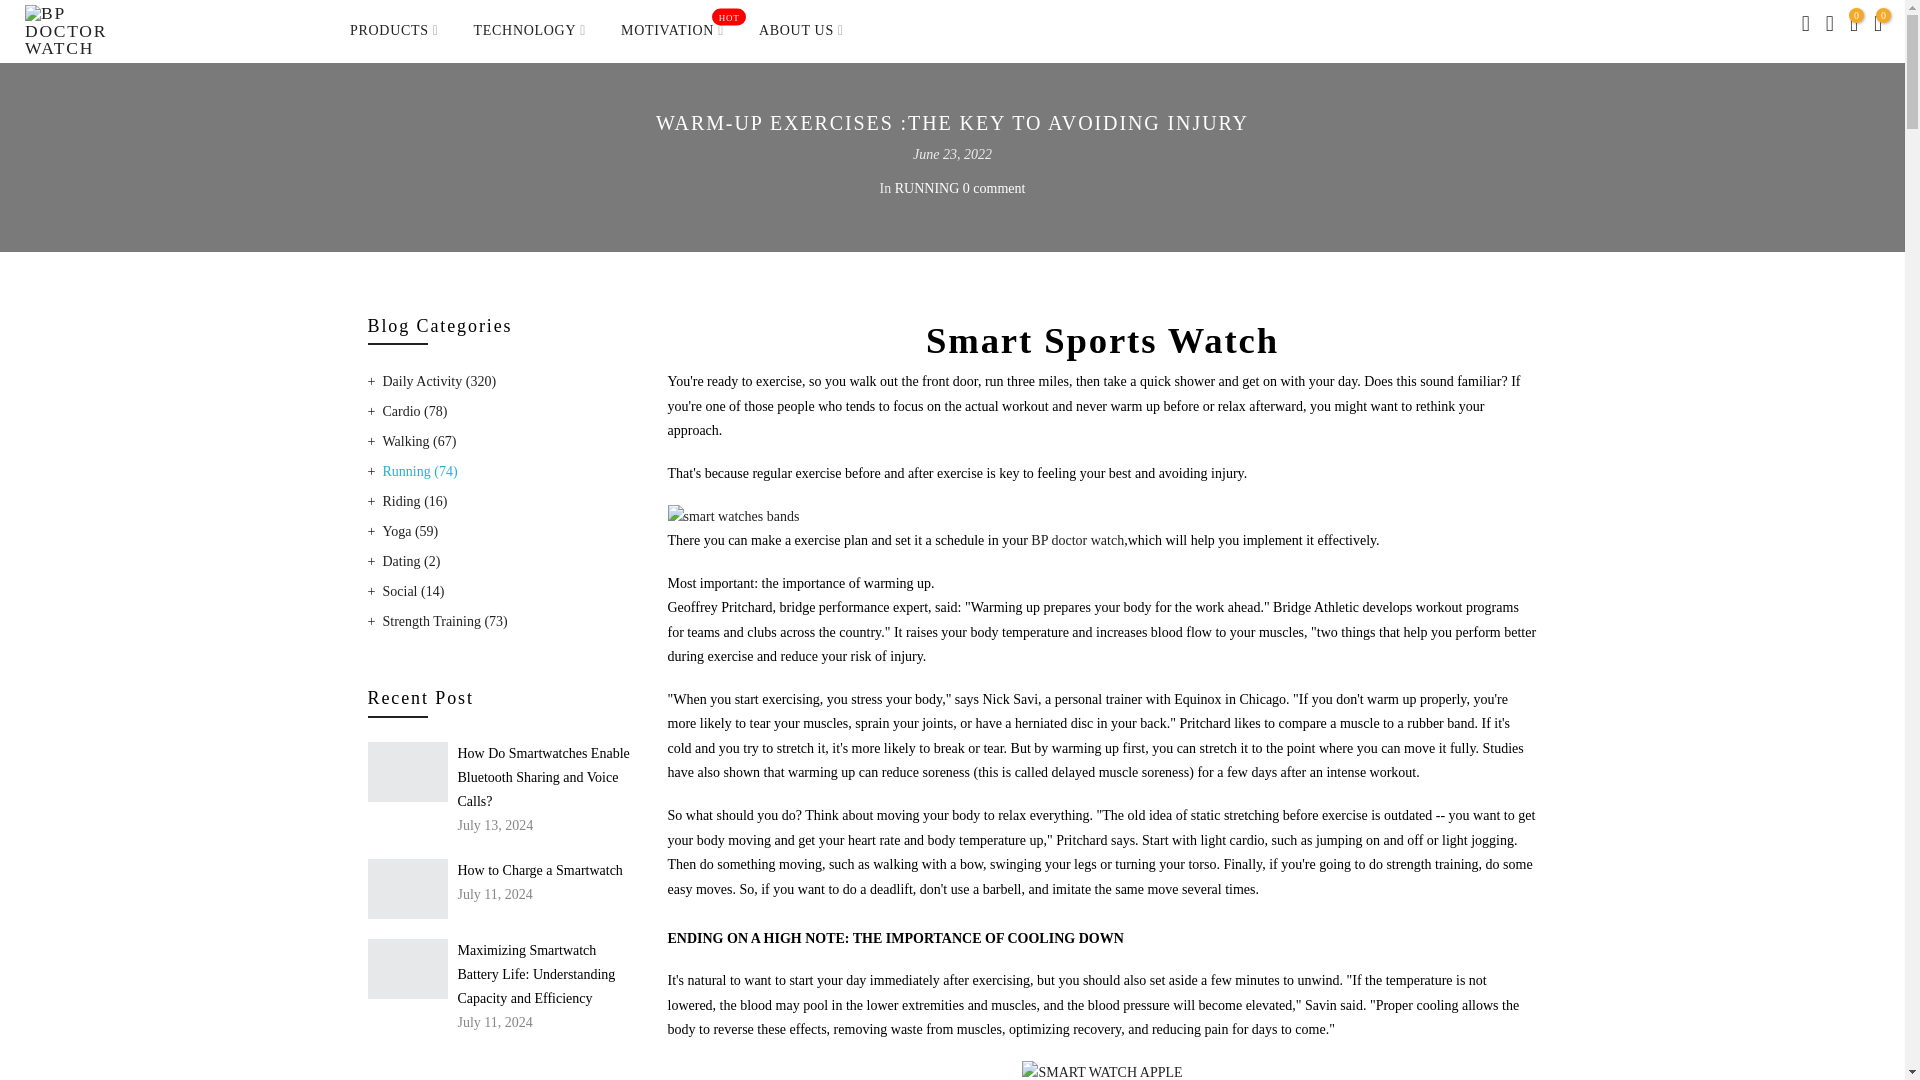 This screenshot has width=1920, height=1080. What do you see at coordinates (1854, 26) in the screenshot?
I see `0` at bounding box center [1854, 26].